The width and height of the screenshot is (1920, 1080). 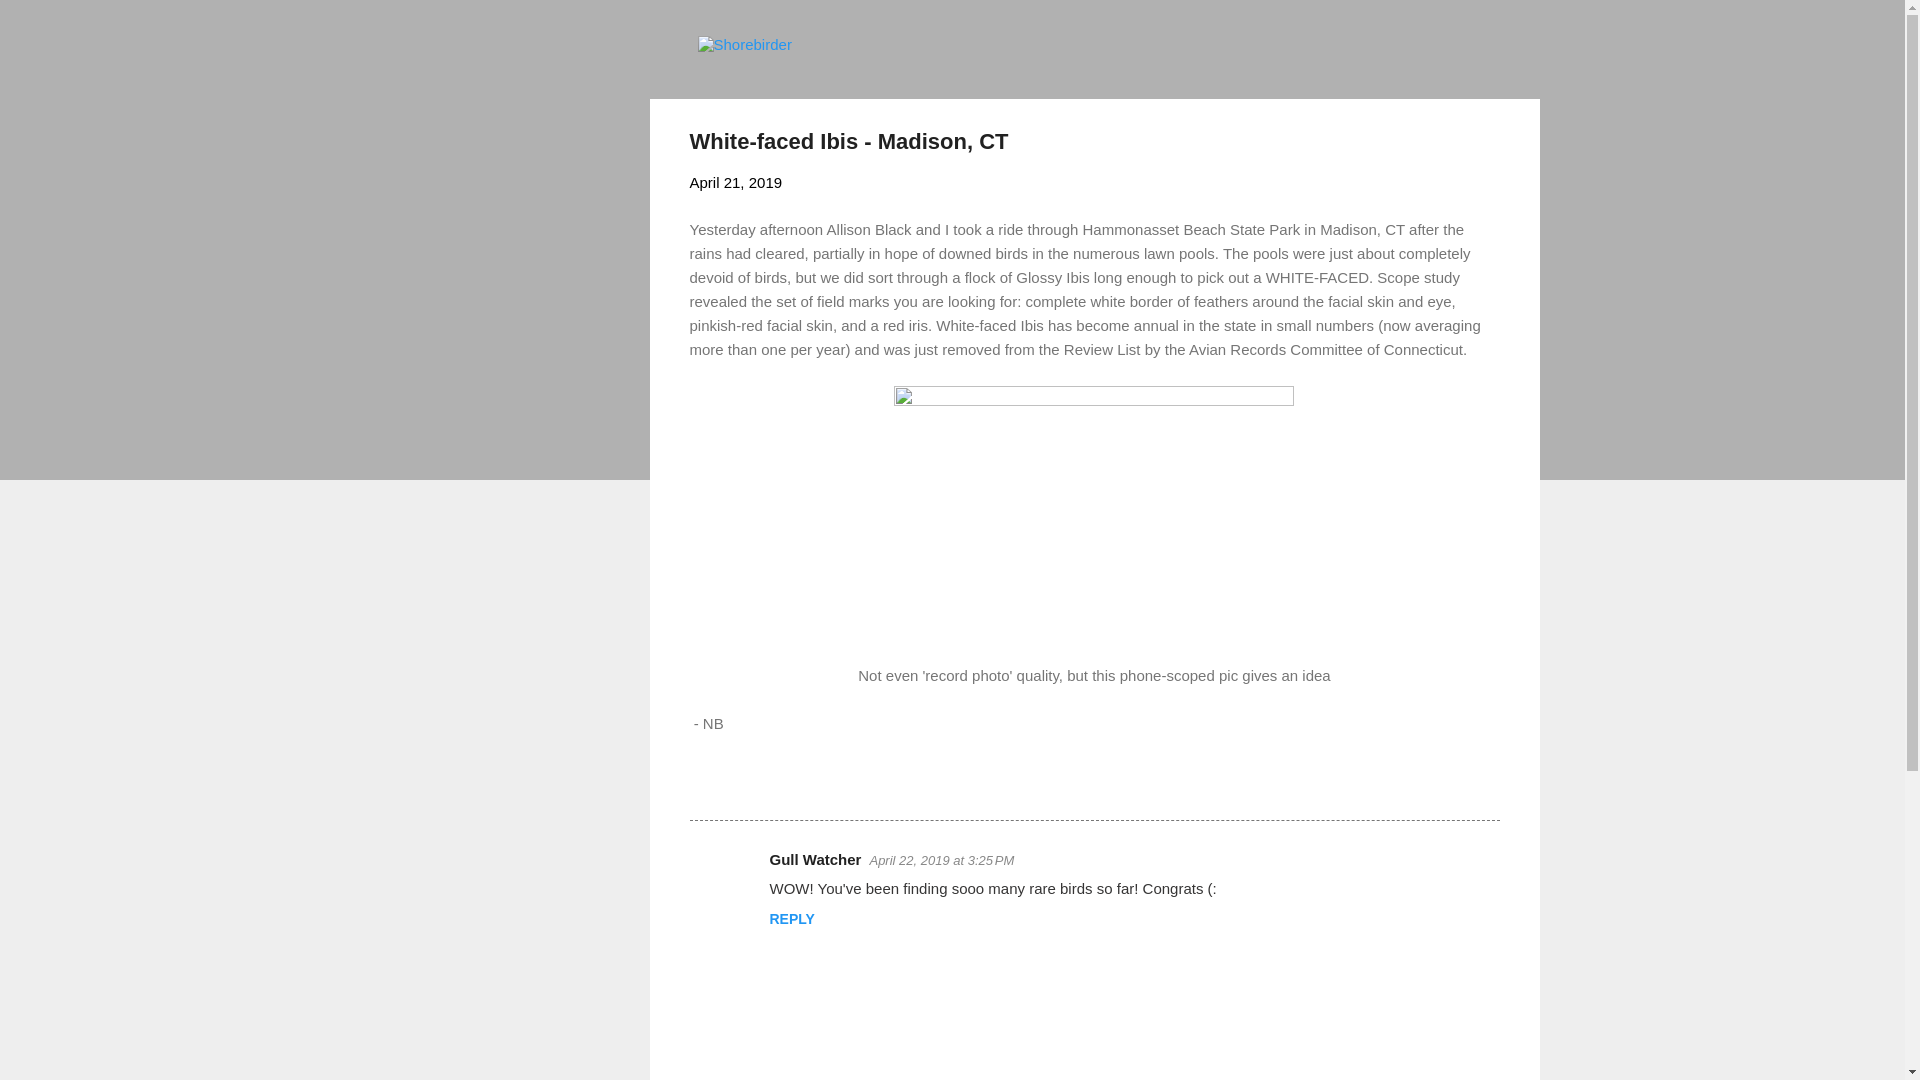 I want to click on Search, so click(x=39, y=24).